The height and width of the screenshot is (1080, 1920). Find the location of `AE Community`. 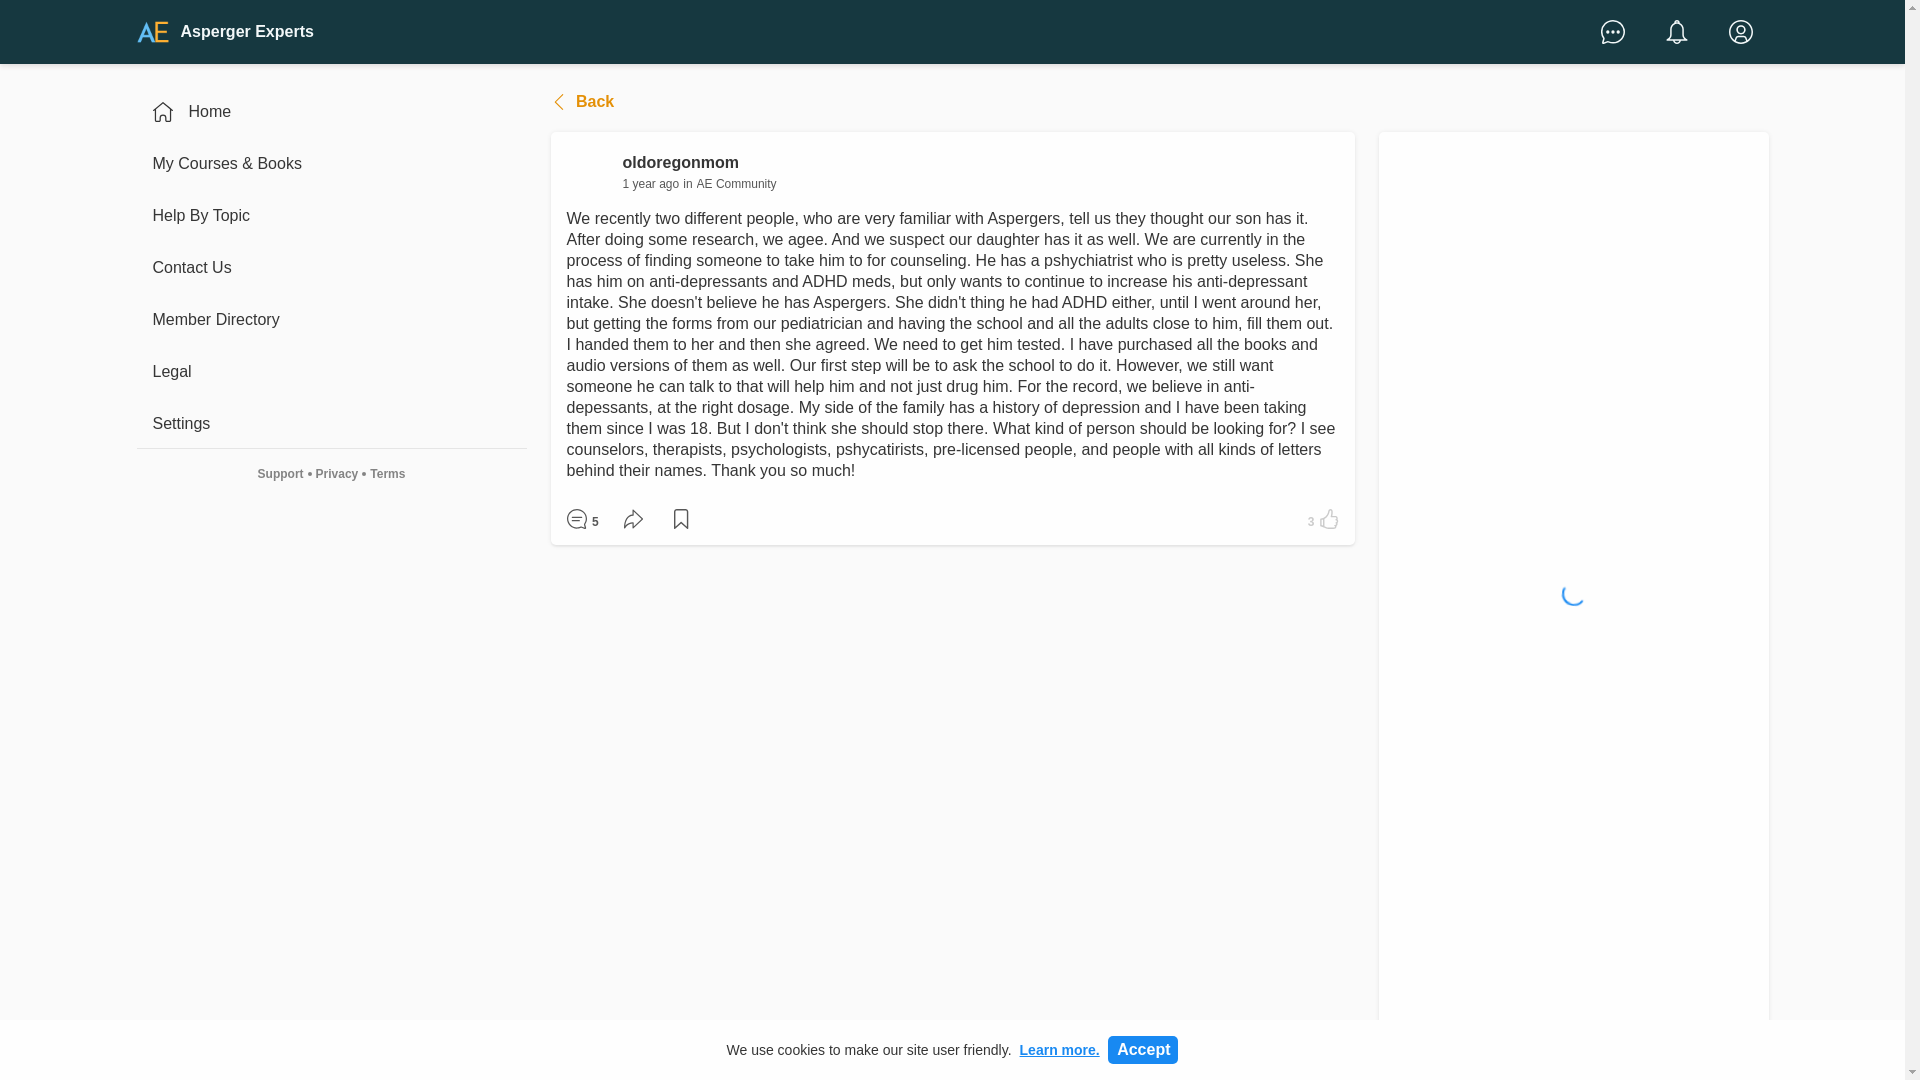

AE Community is located at coordinates (736, 184).